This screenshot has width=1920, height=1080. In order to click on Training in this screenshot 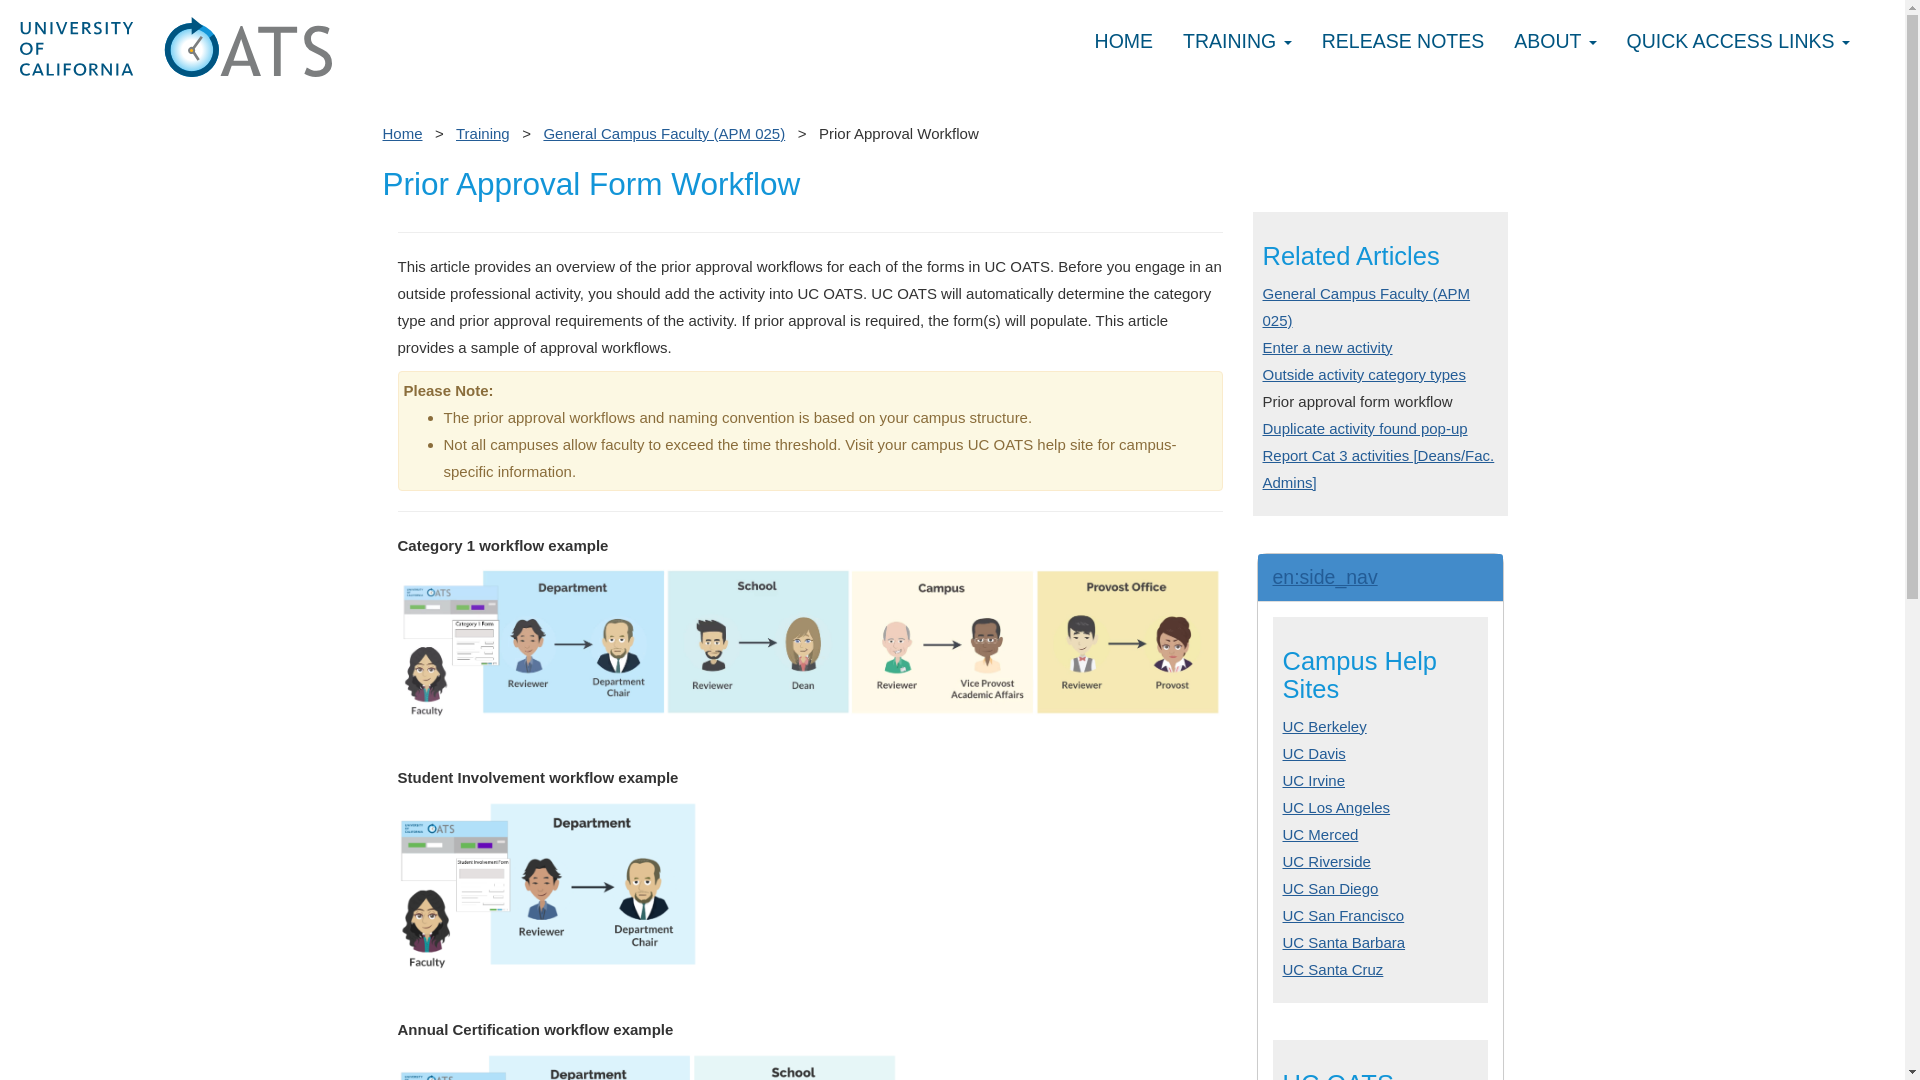, I will do `click(483, 133)`.